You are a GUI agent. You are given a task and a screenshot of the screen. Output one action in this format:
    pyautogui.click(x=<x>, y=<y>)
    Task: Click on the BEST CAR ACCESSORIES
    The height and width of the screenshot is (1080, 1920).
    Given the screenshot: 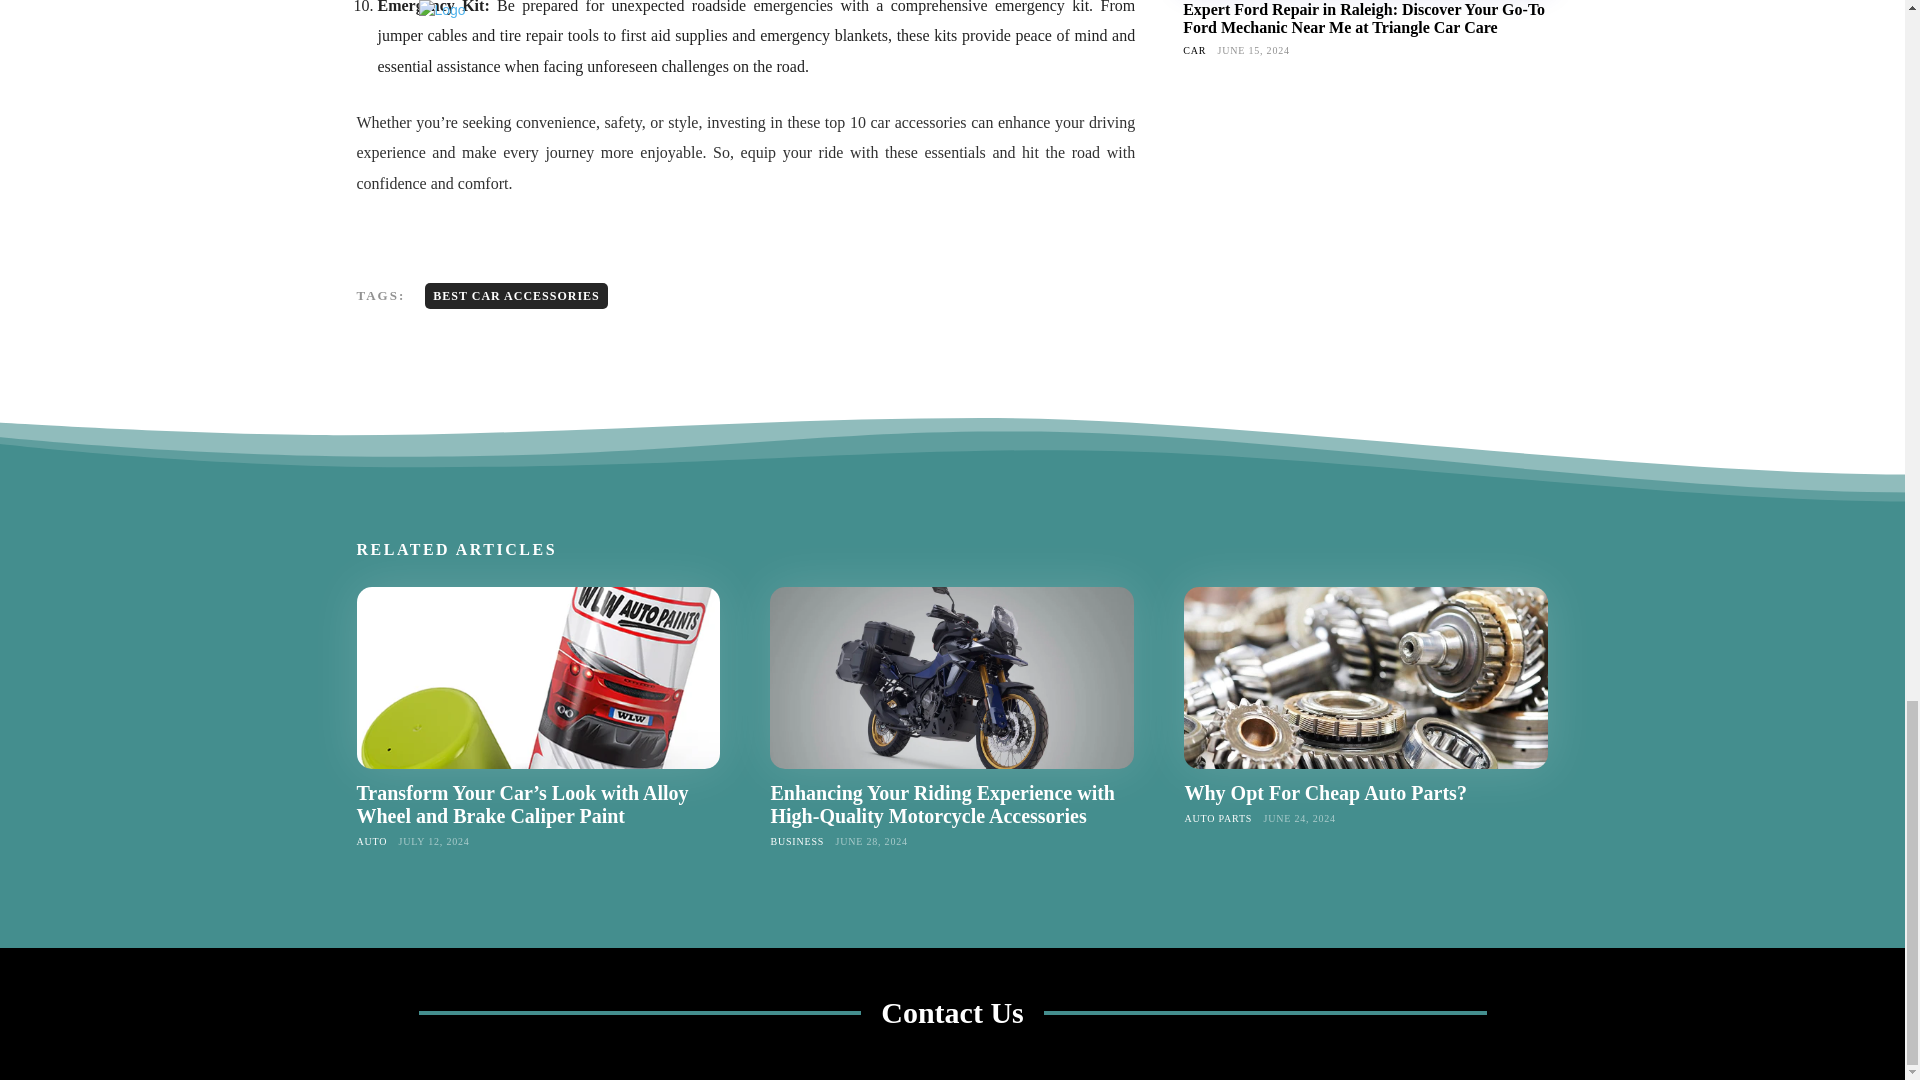 What is the action you would take?
    pyautogui.click(x=516, y=295)
    